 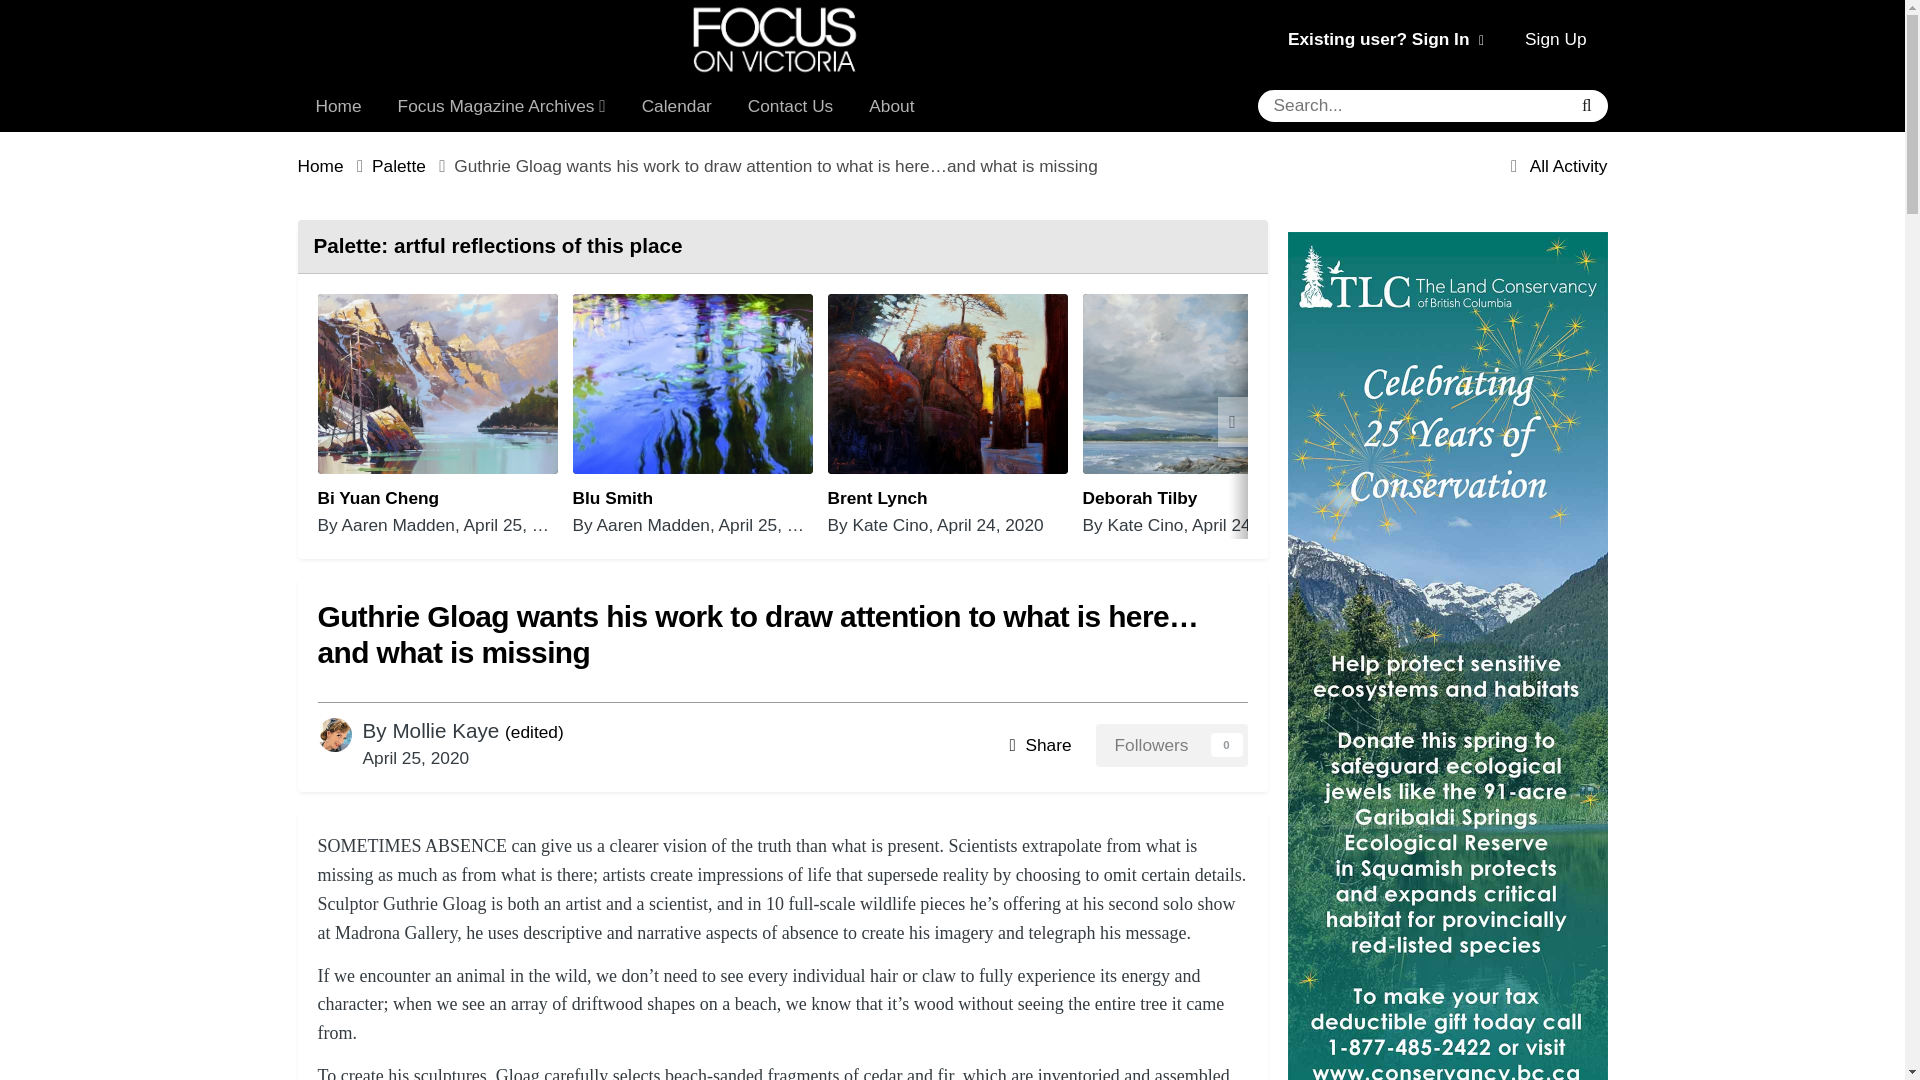 I want to click on View the image Blu Smith, so click(x=612, y=498).